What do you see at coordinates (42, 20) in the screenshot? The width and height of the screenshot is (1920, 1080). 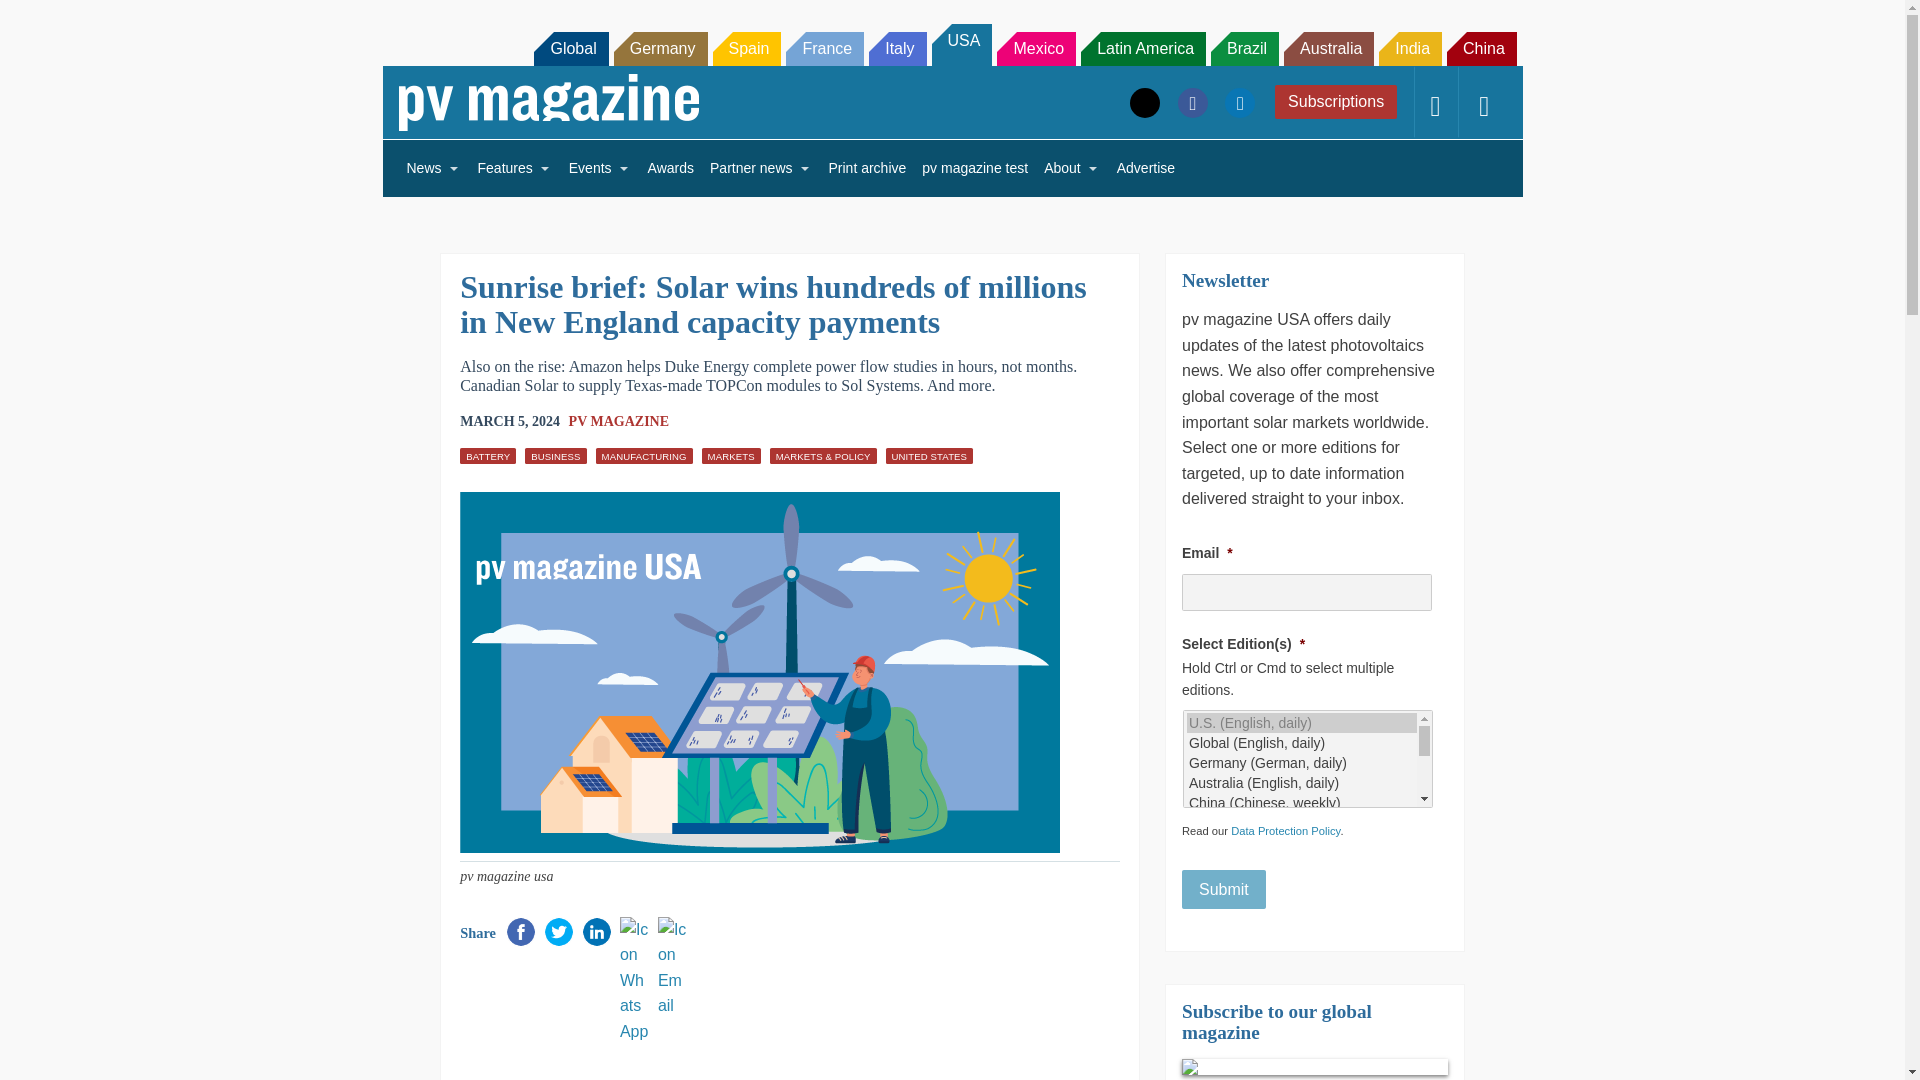 I see `Search` at bounding box center [42, 20].